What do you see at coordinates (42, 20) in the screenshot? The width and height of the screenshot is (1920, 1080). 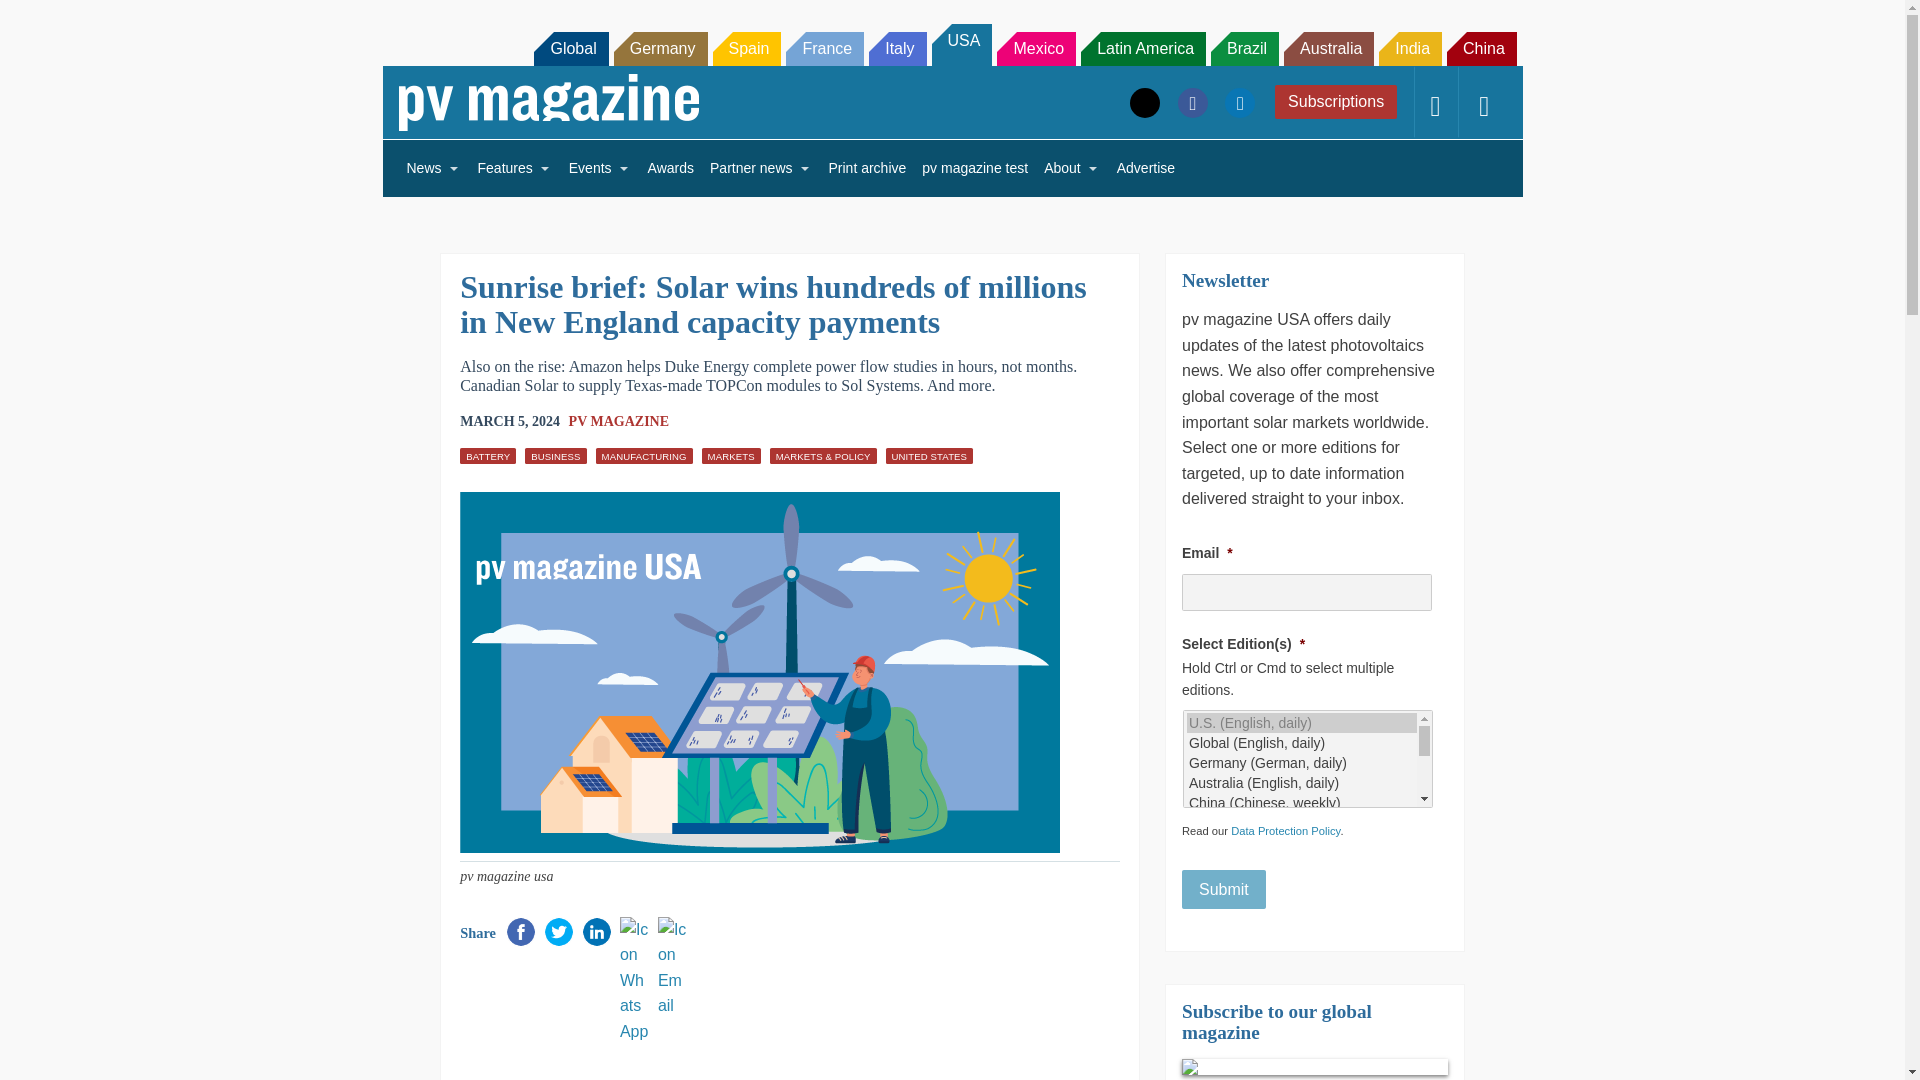 I see `Search` at bounding box center [42, 20].